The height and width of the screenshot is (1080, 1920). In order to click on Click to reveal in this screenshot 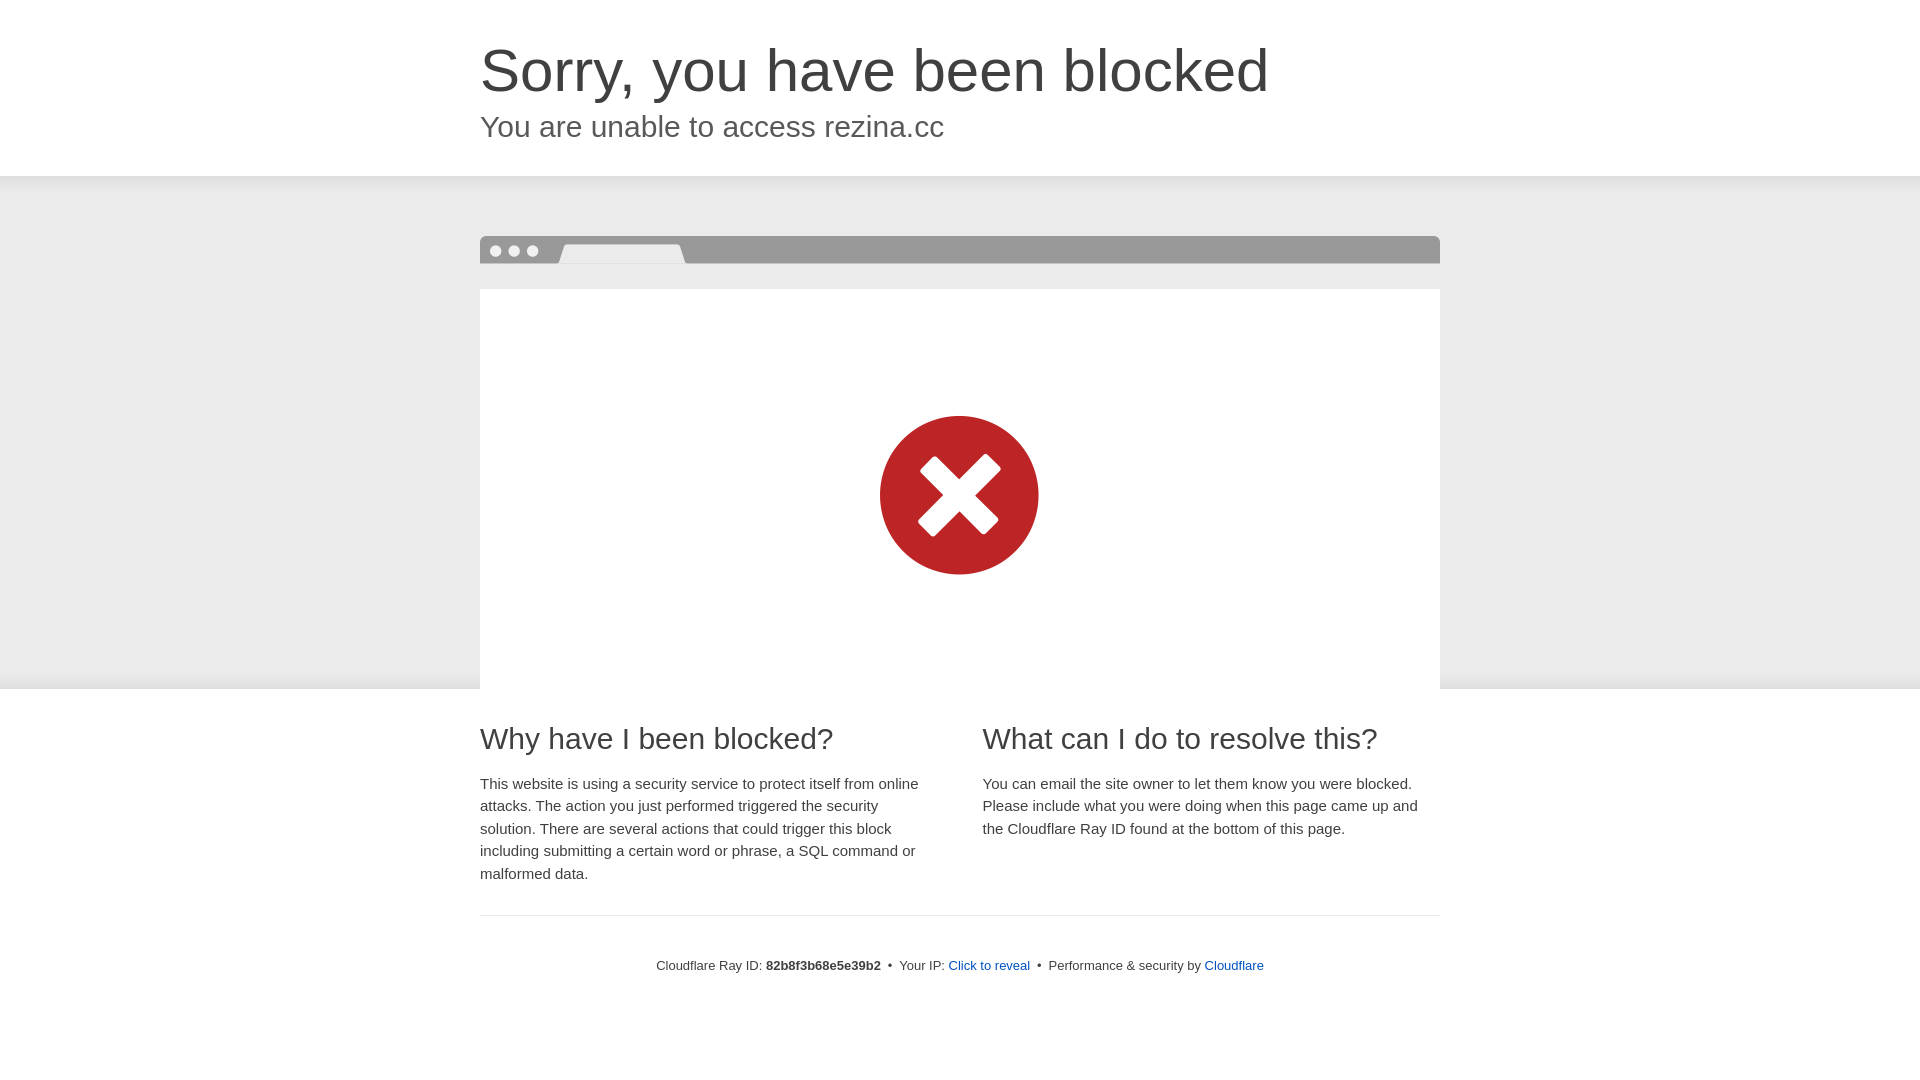, I will do `click(990, 966)`.